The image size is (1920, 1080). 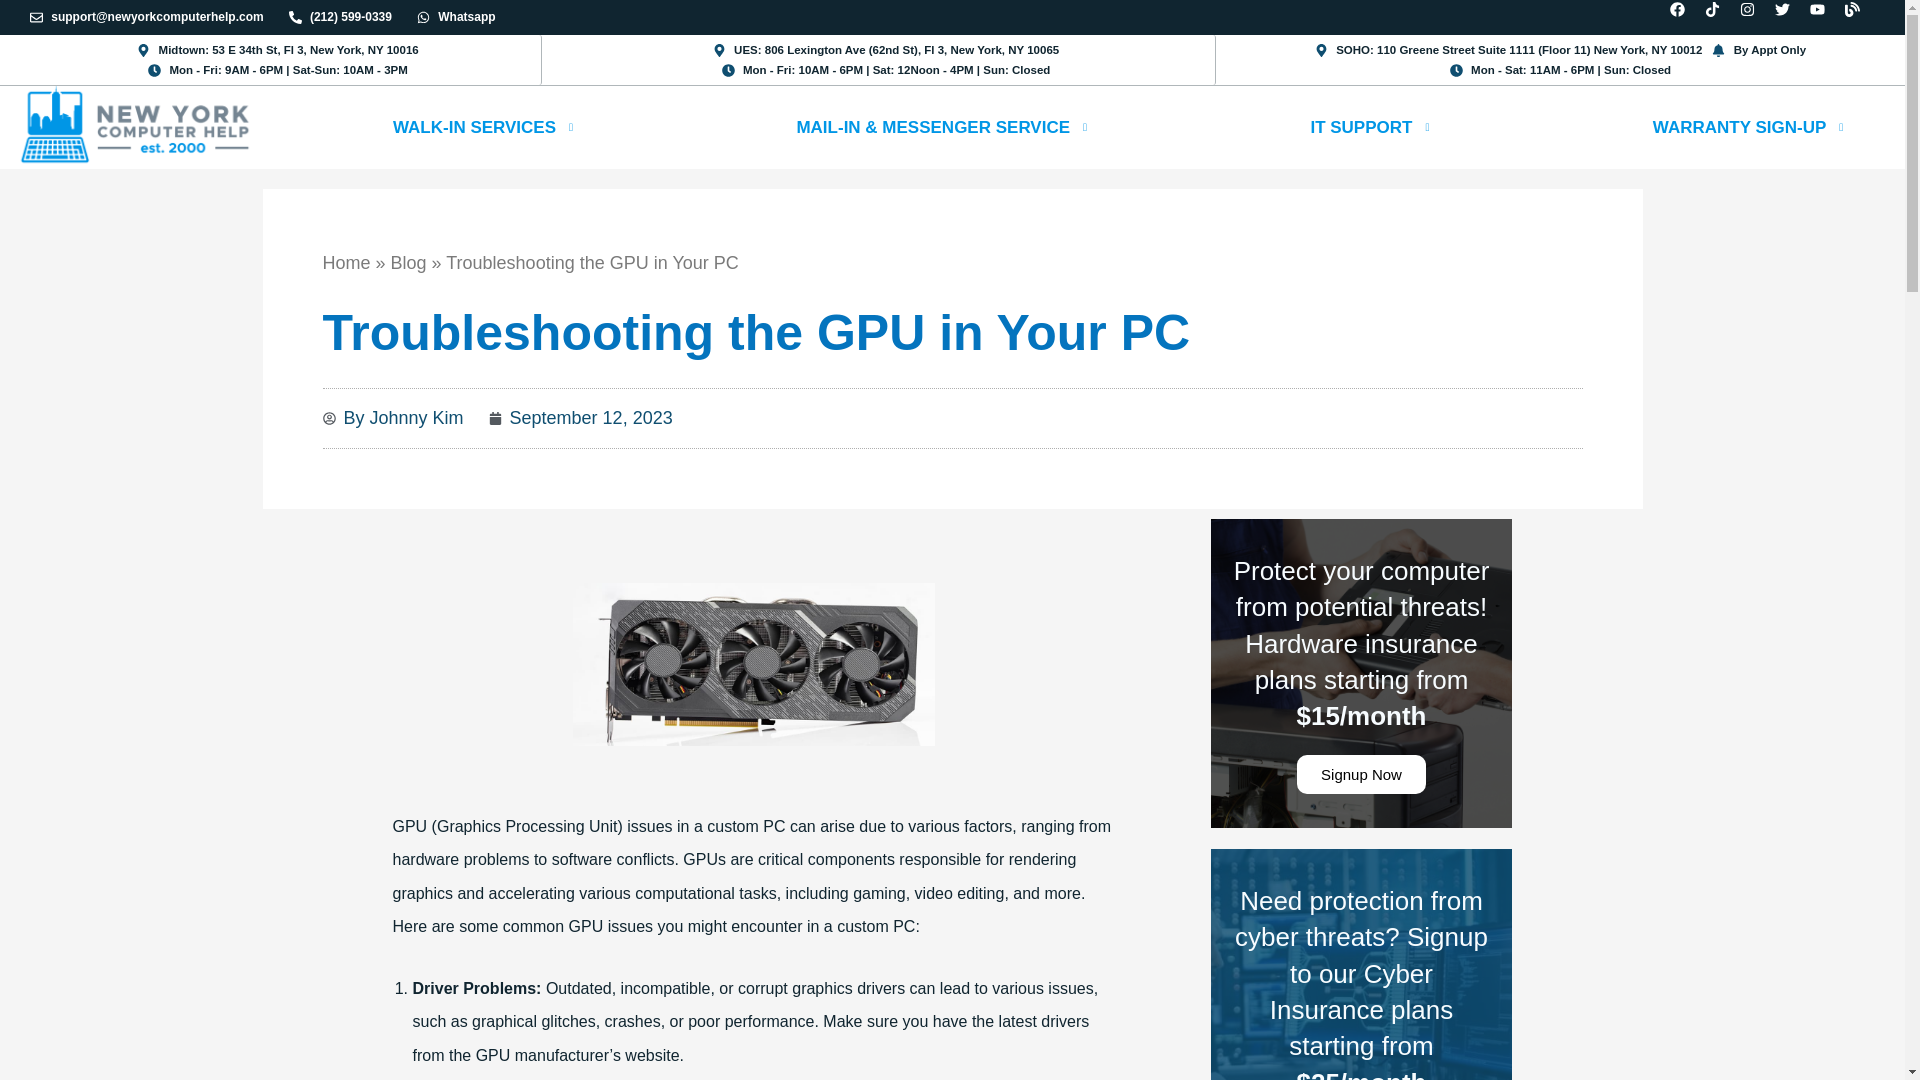 I want to click on Facebook, so click(x=1684, y=17).